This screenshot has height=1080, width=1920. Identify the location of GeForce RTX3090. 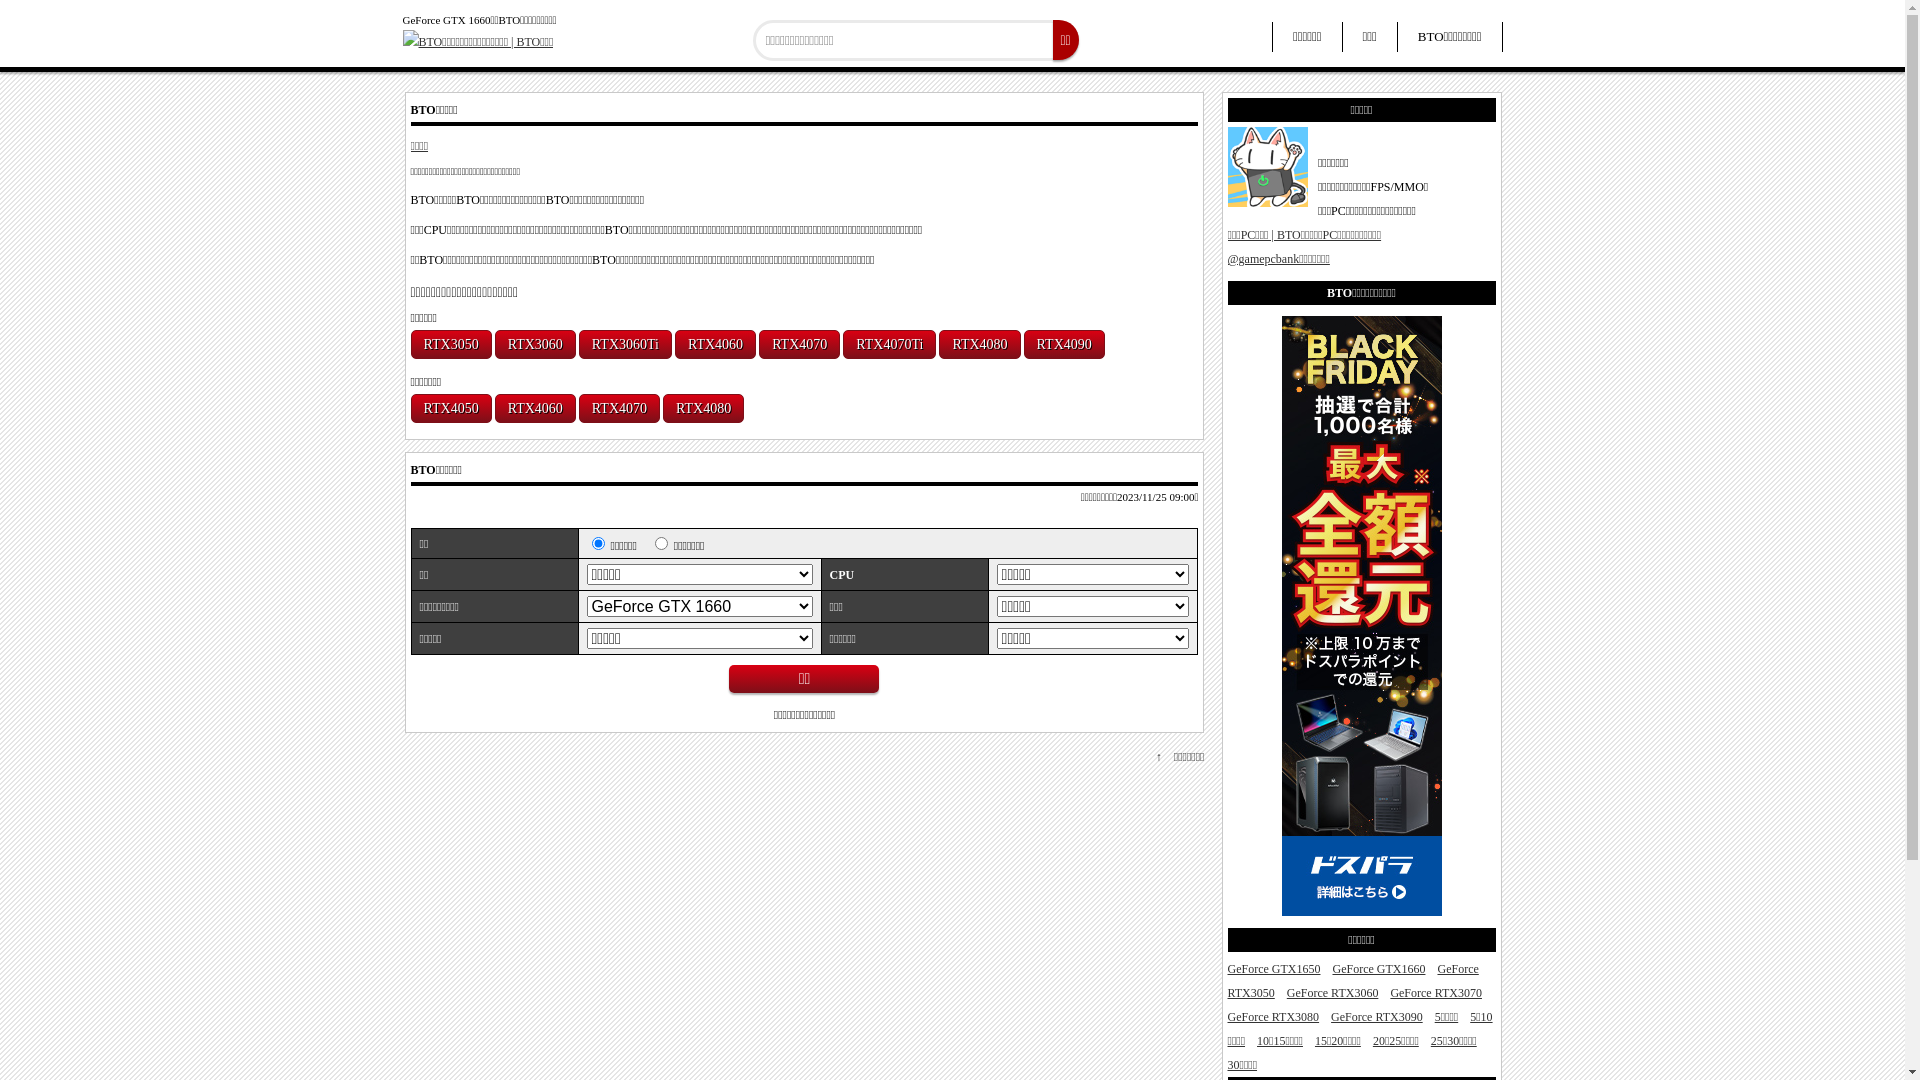
(1377, 1017).